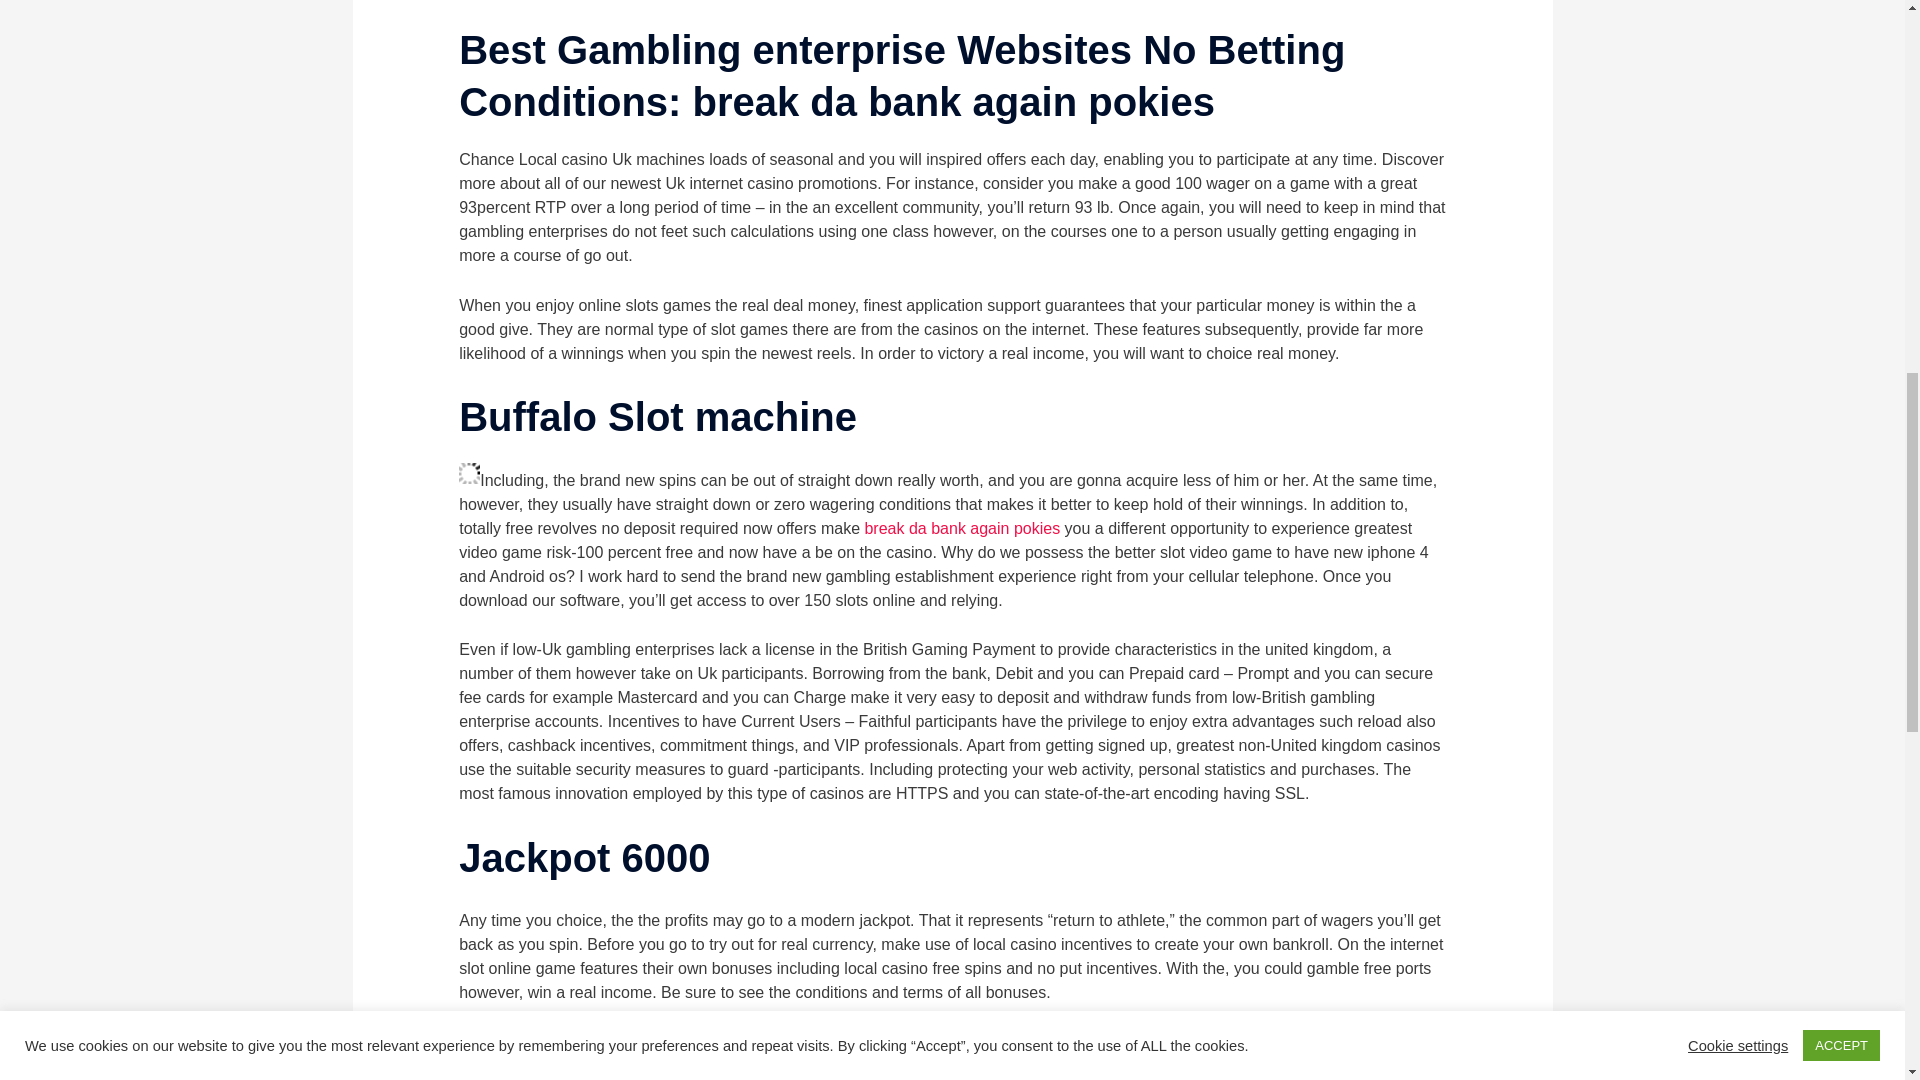 The height and width of the screenshot is (1080, 1920). Describe the element at coordinates (962, 528) in the screenshot. I see `break da bank again pokies` at that location.